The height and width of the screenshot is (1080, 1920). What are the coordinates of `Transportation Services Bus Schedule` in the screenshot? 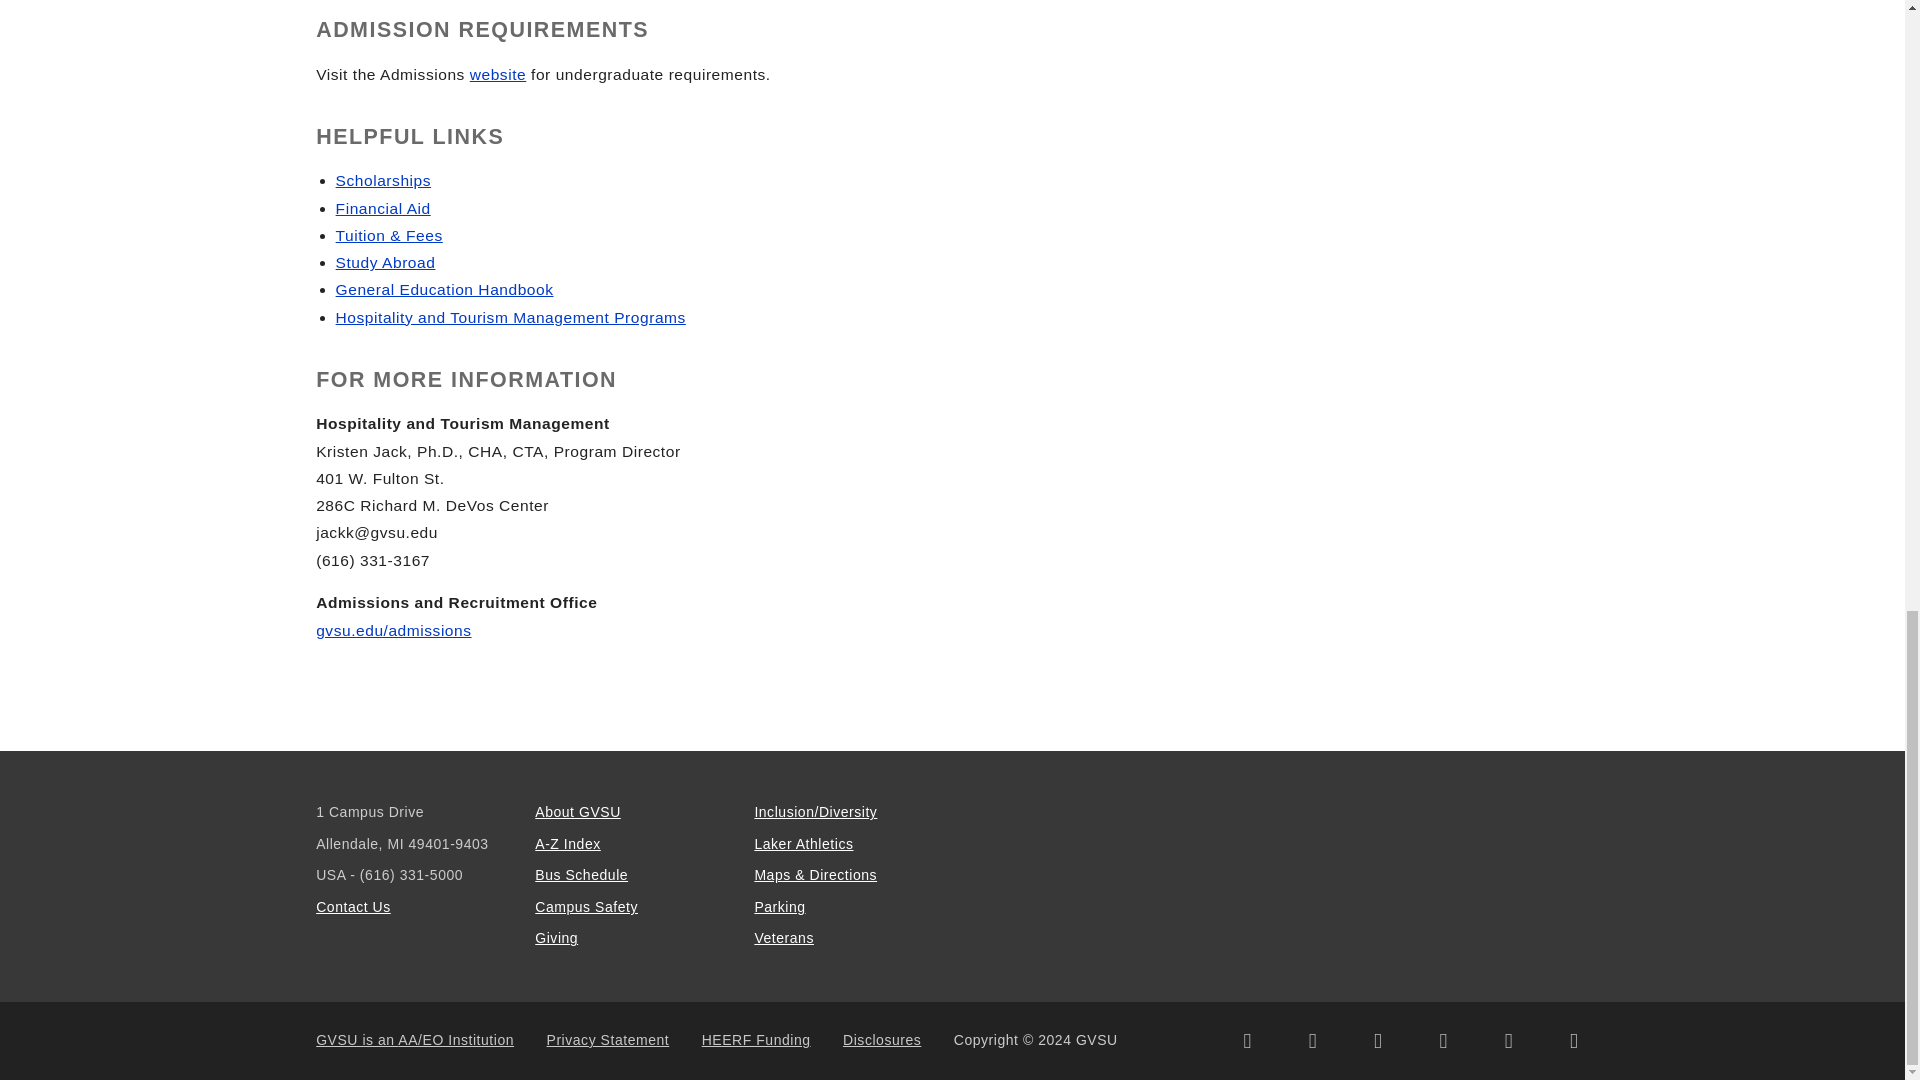 It's located at (581, 875).